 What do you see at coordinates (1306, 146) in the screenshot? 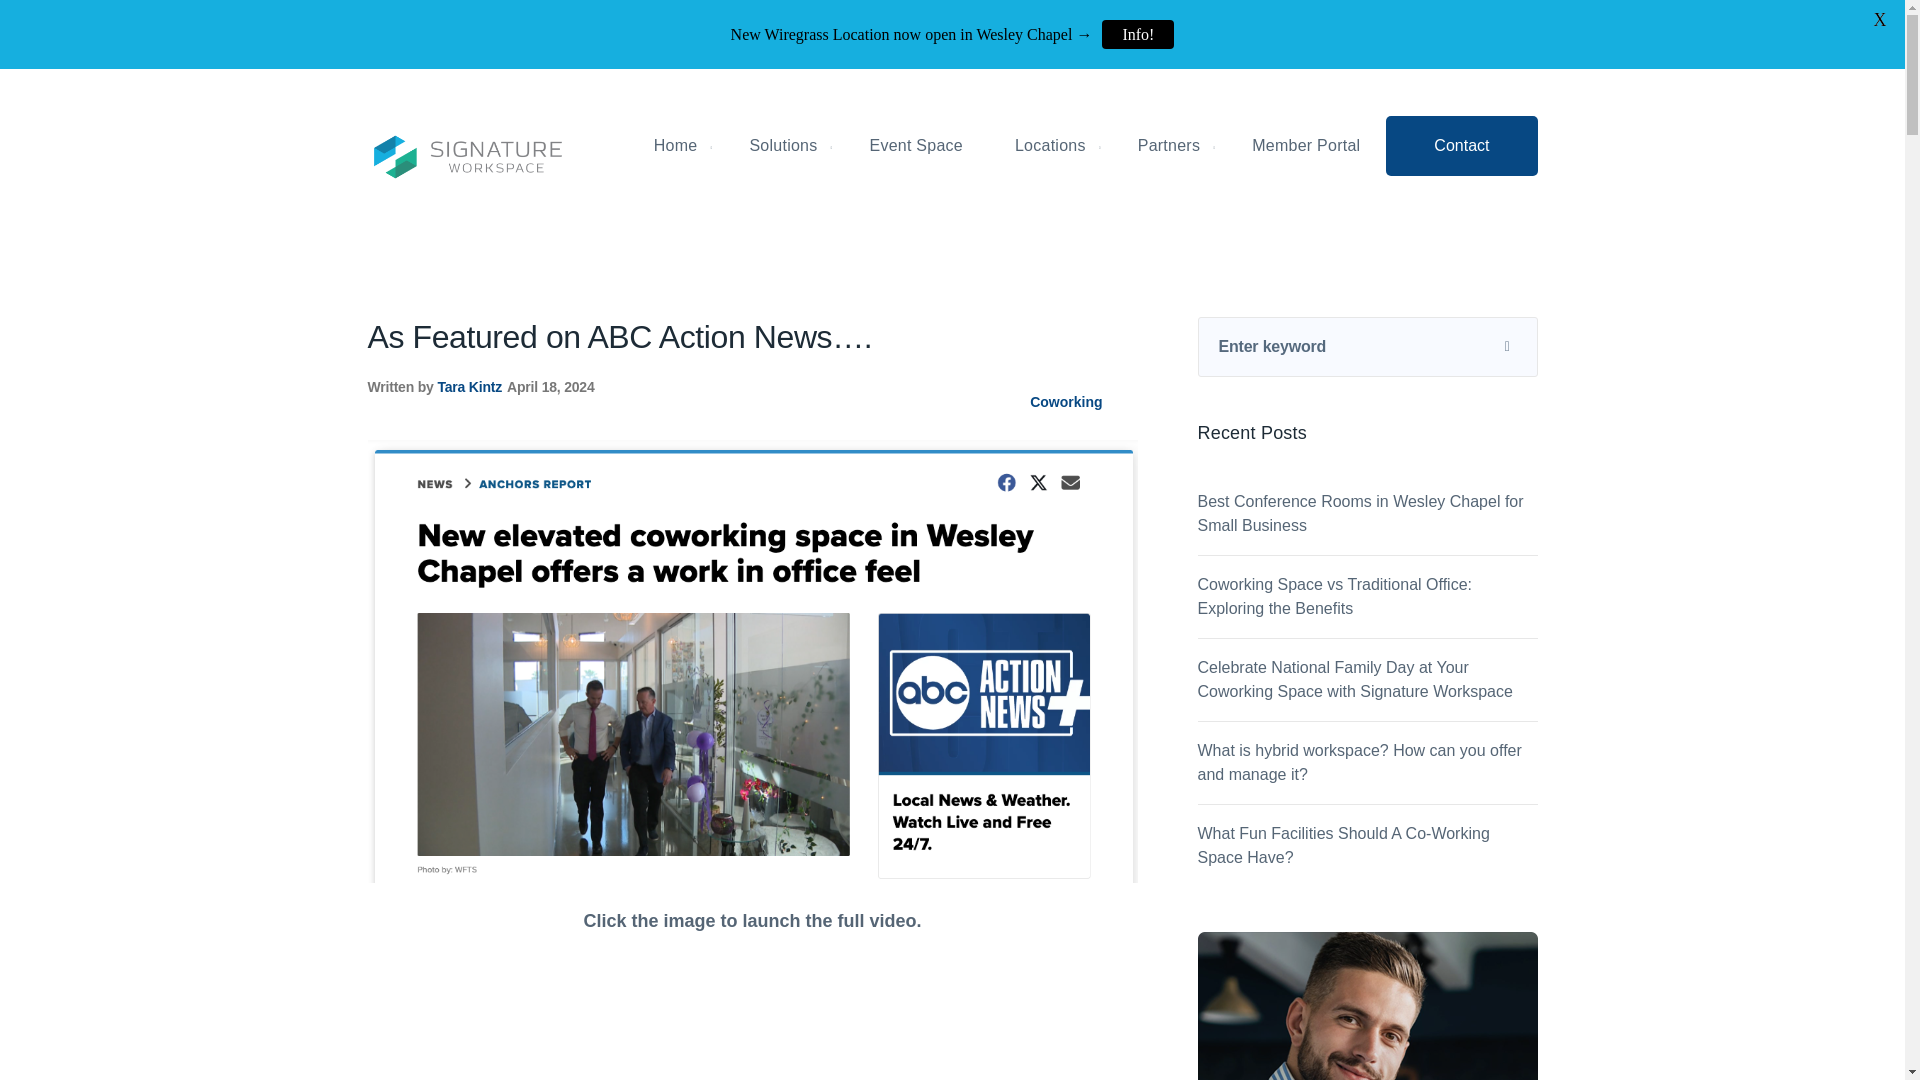
I see `Member Portal` at bounding box center [1306, 146].